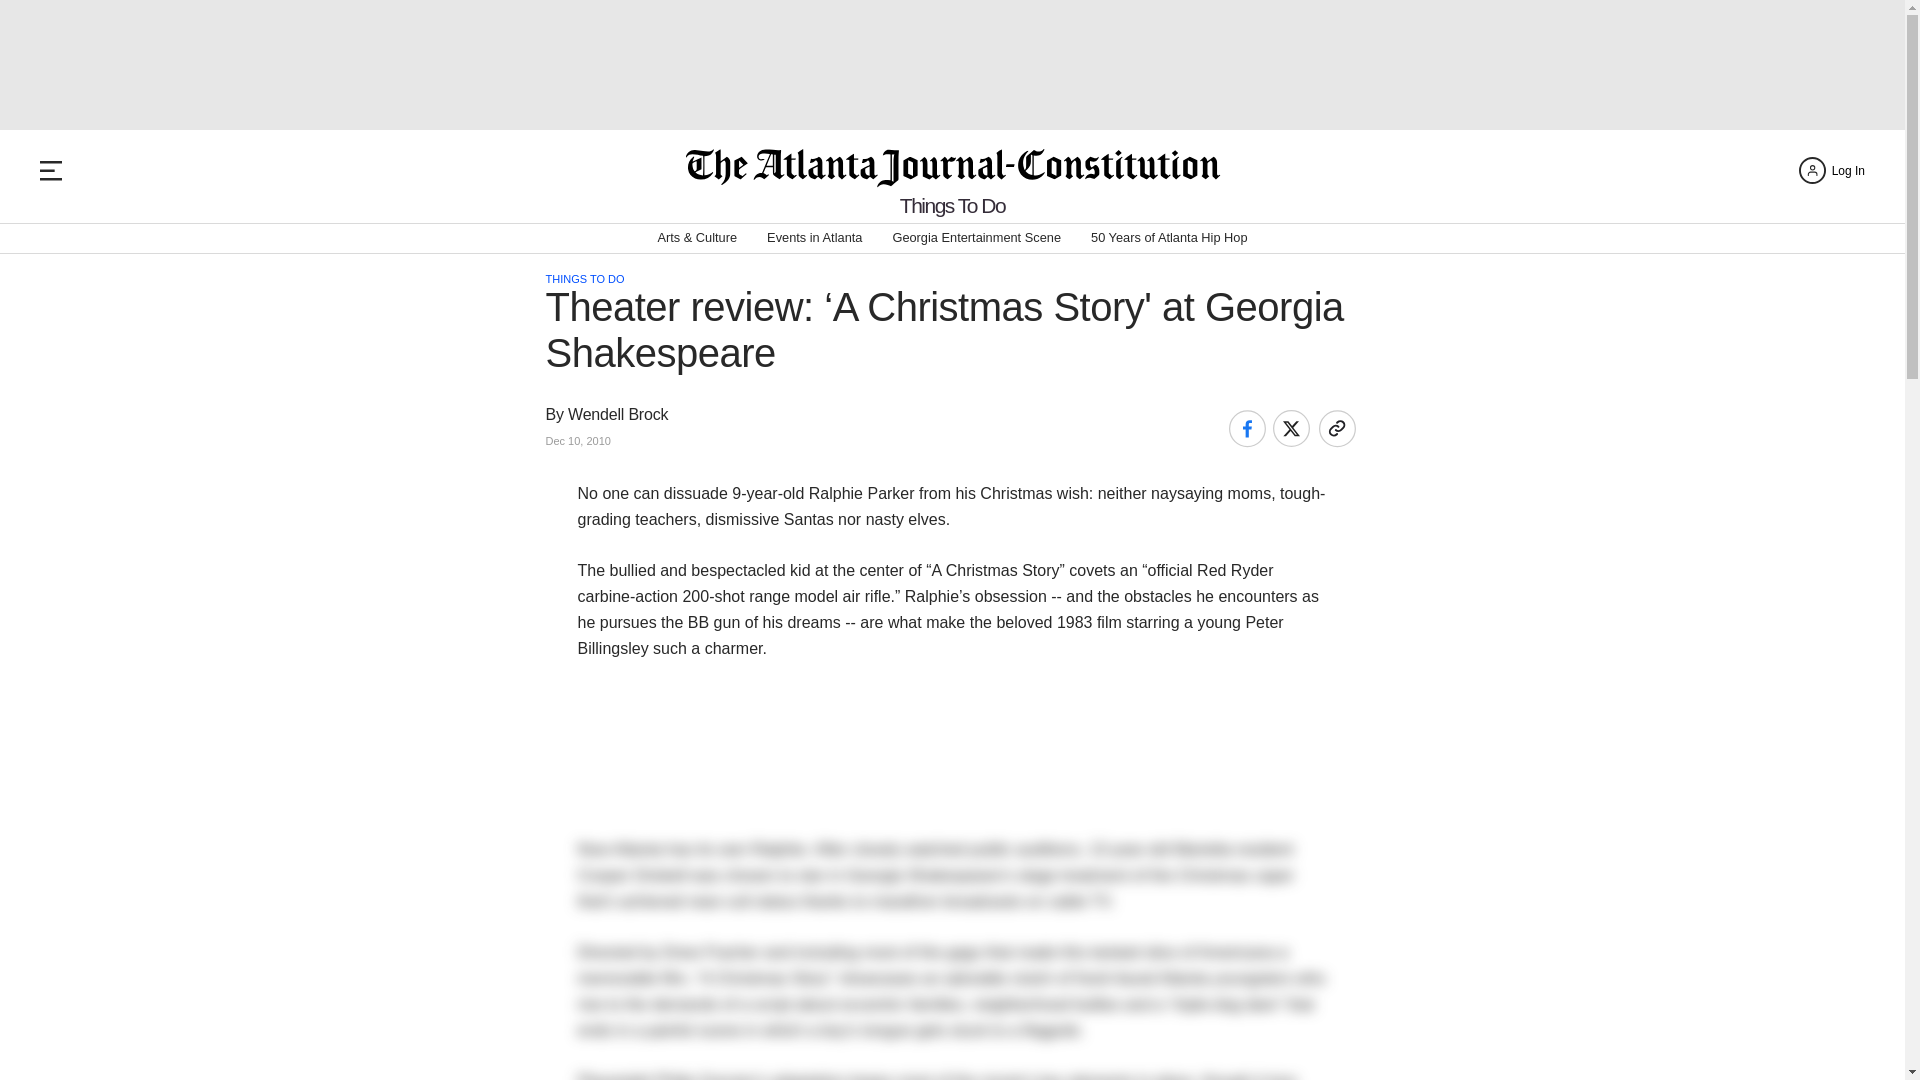 The height and width of the screenshot is (1080, 1920). I want to click on Events in Atlanta, so click(814, 238).